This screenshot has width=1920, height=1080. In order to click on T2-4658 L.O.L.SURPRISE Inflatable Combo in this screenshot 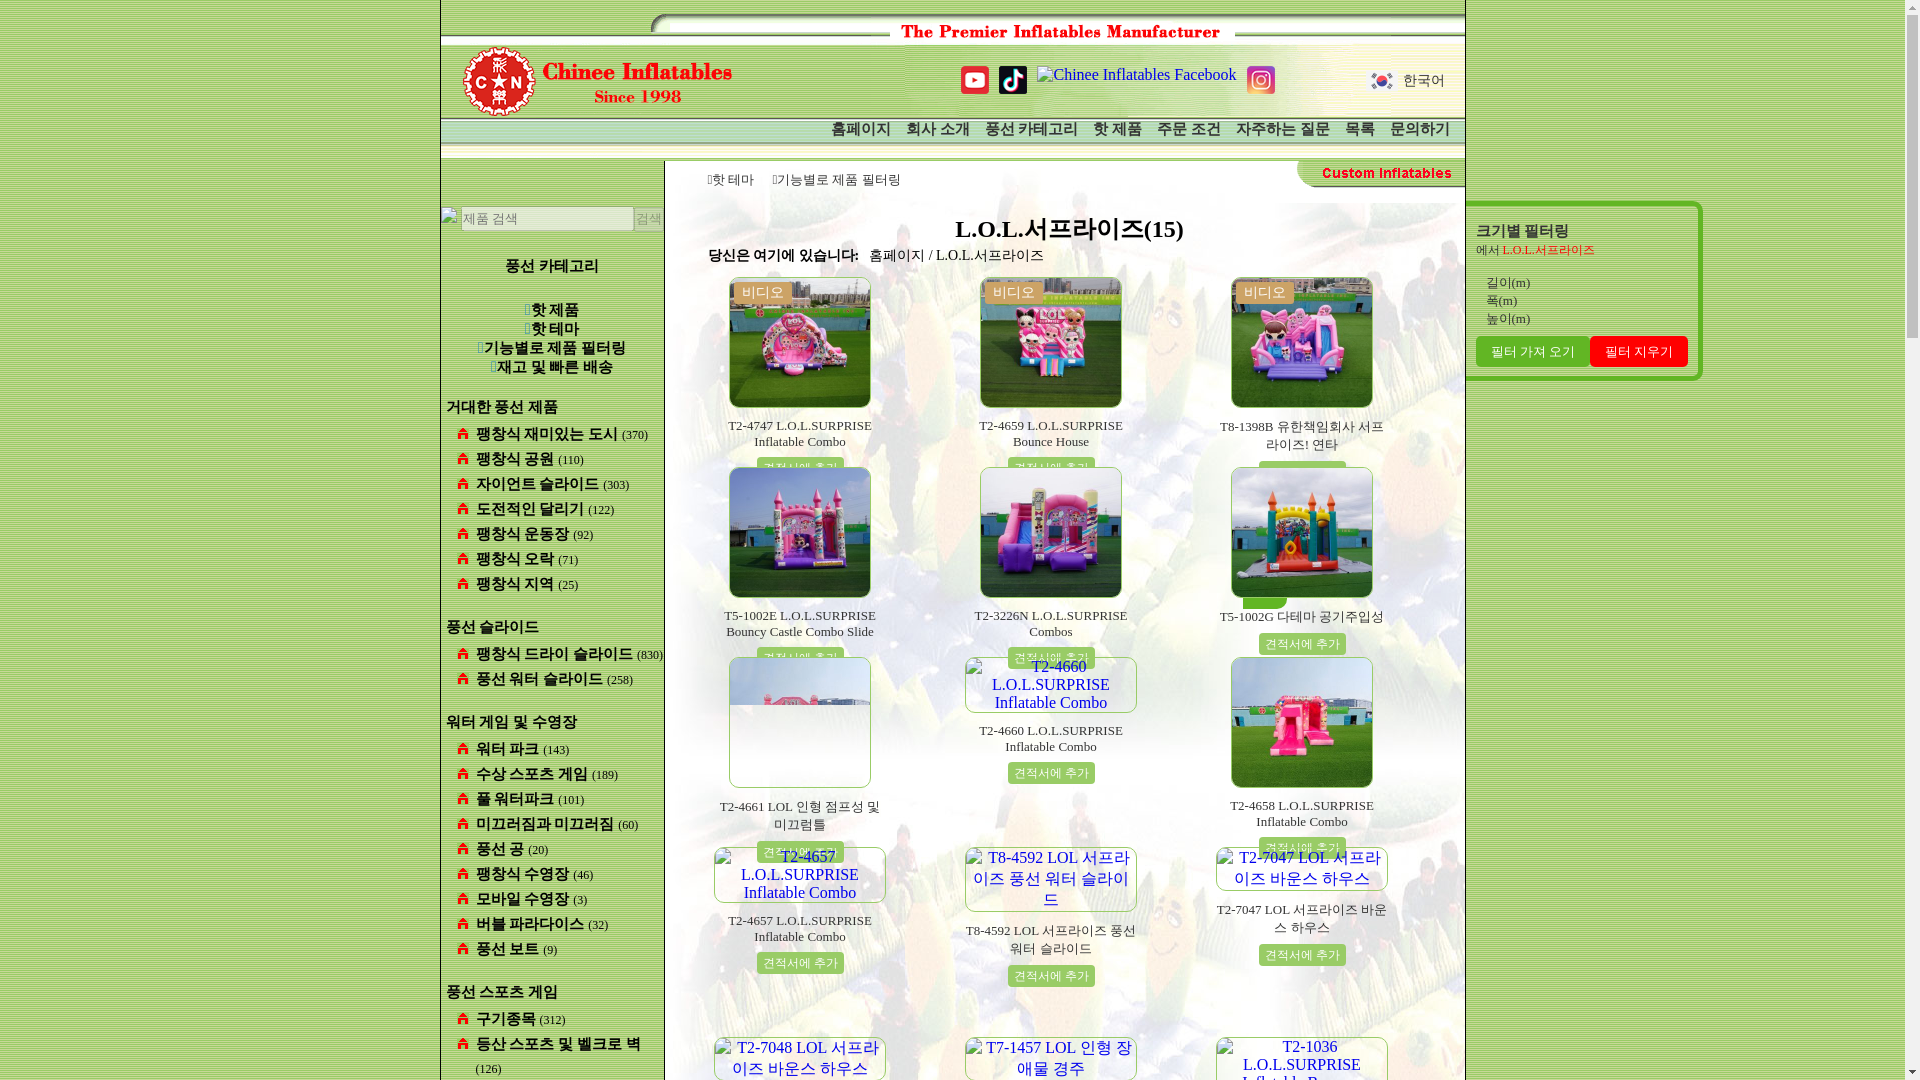, I will do `click(1302, 814)`.